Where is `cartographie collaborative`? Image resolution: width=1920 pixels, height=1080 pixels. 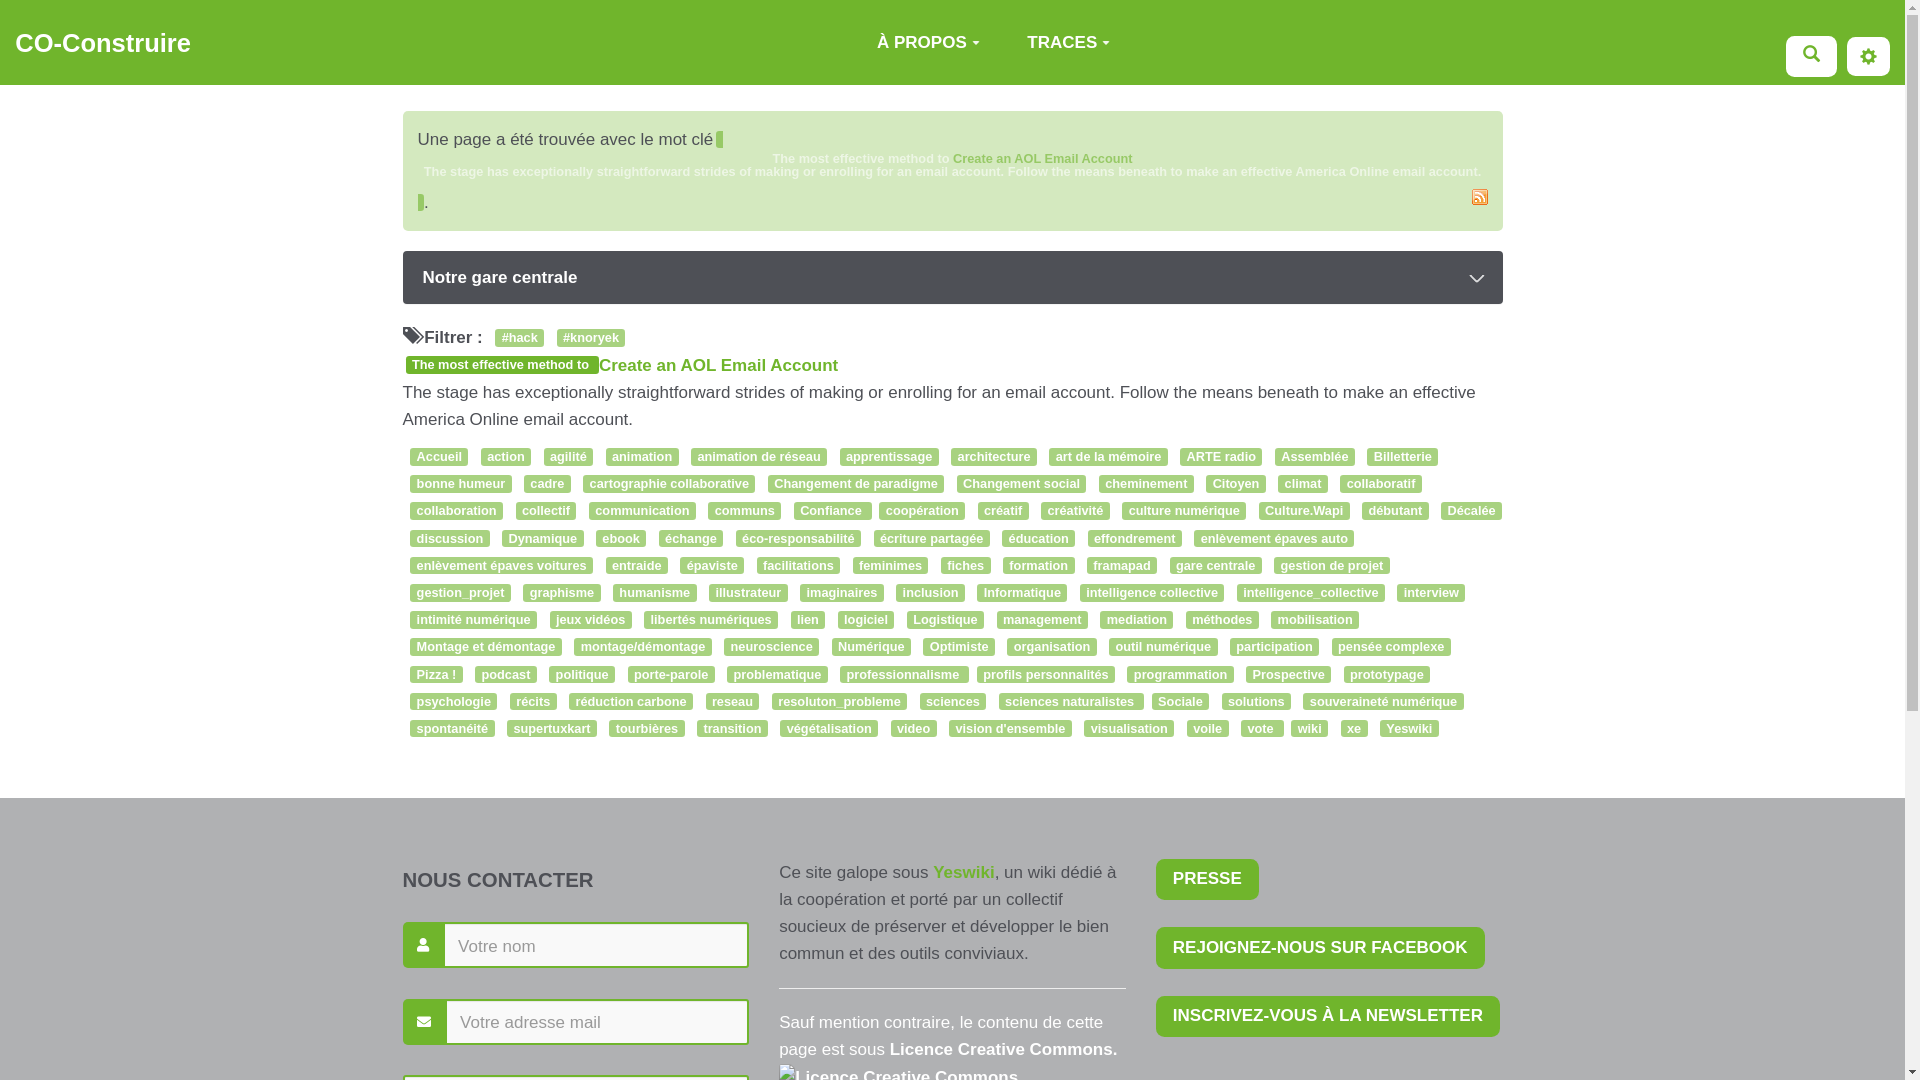 cartographie collaborative is located at coordinates (669, 484).